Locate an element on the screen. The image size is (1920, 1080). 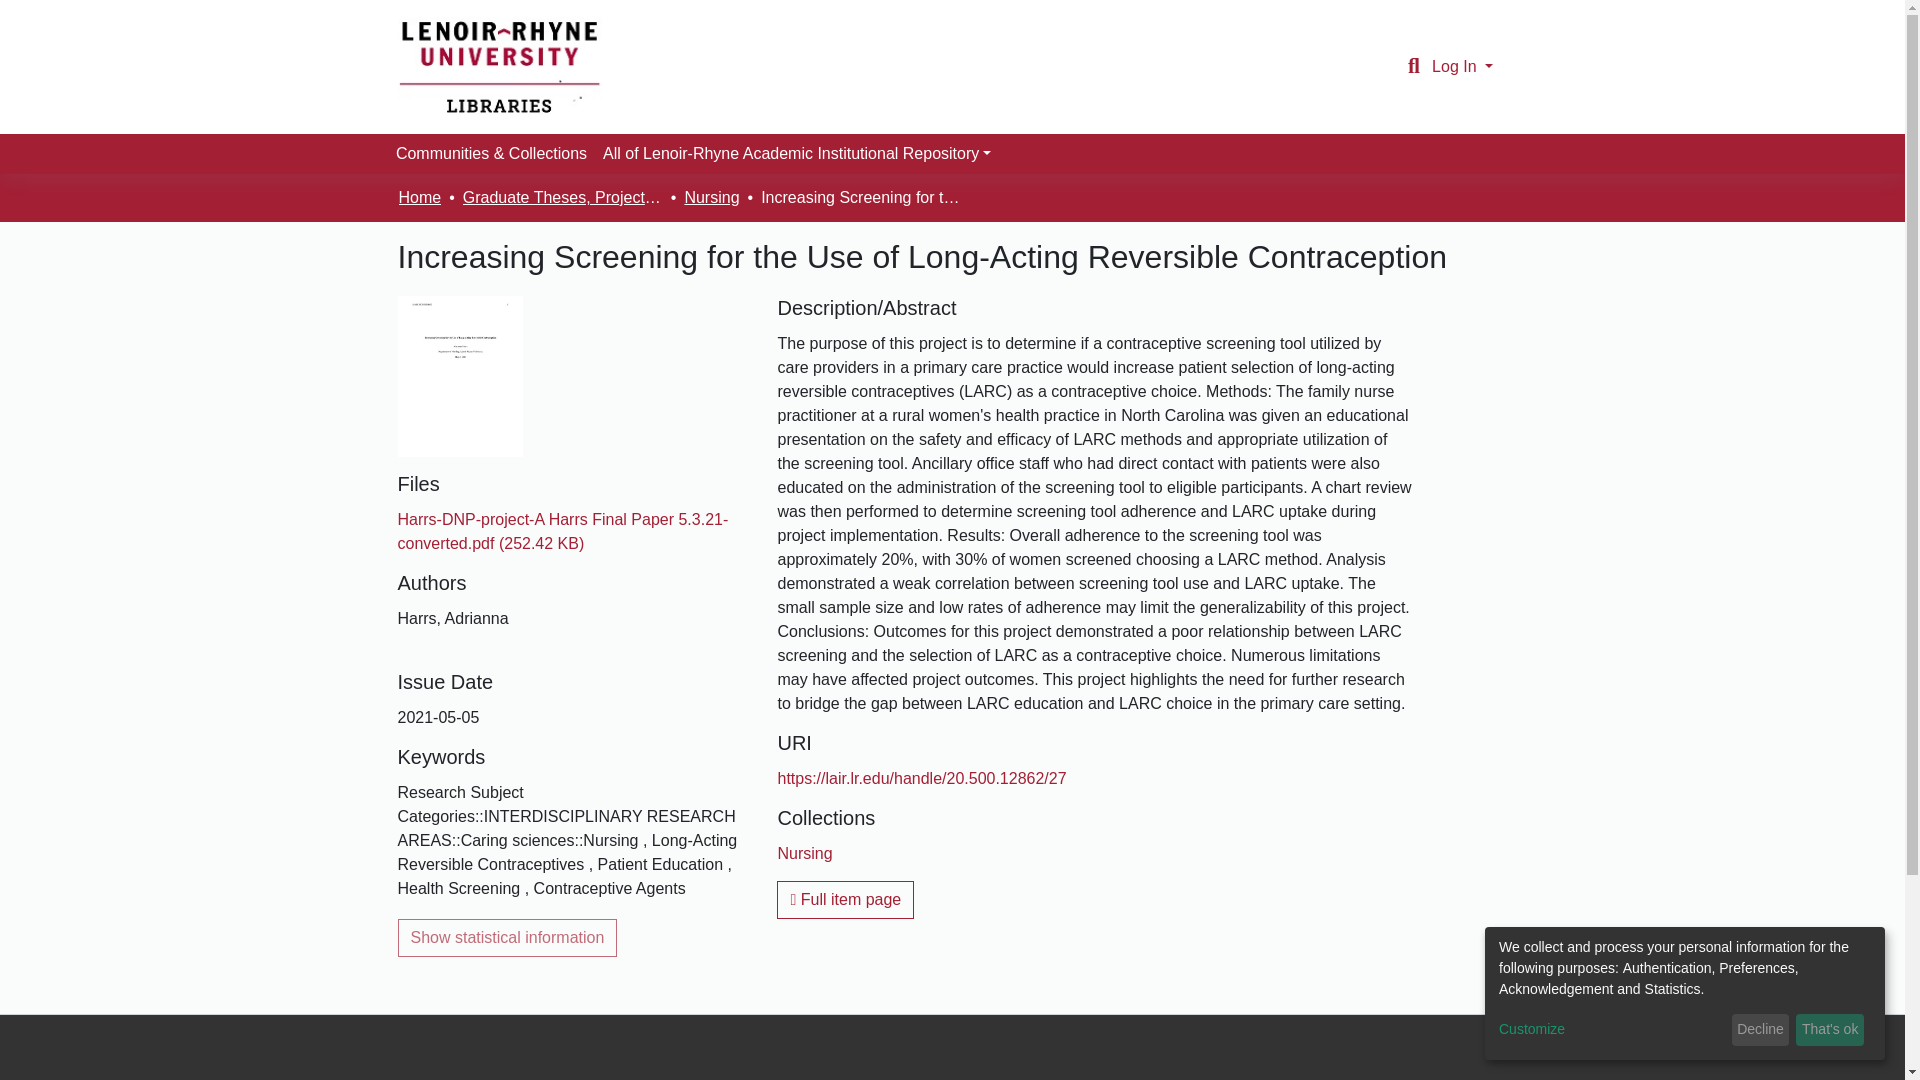
Nursing is located at coordinates (804, 852).